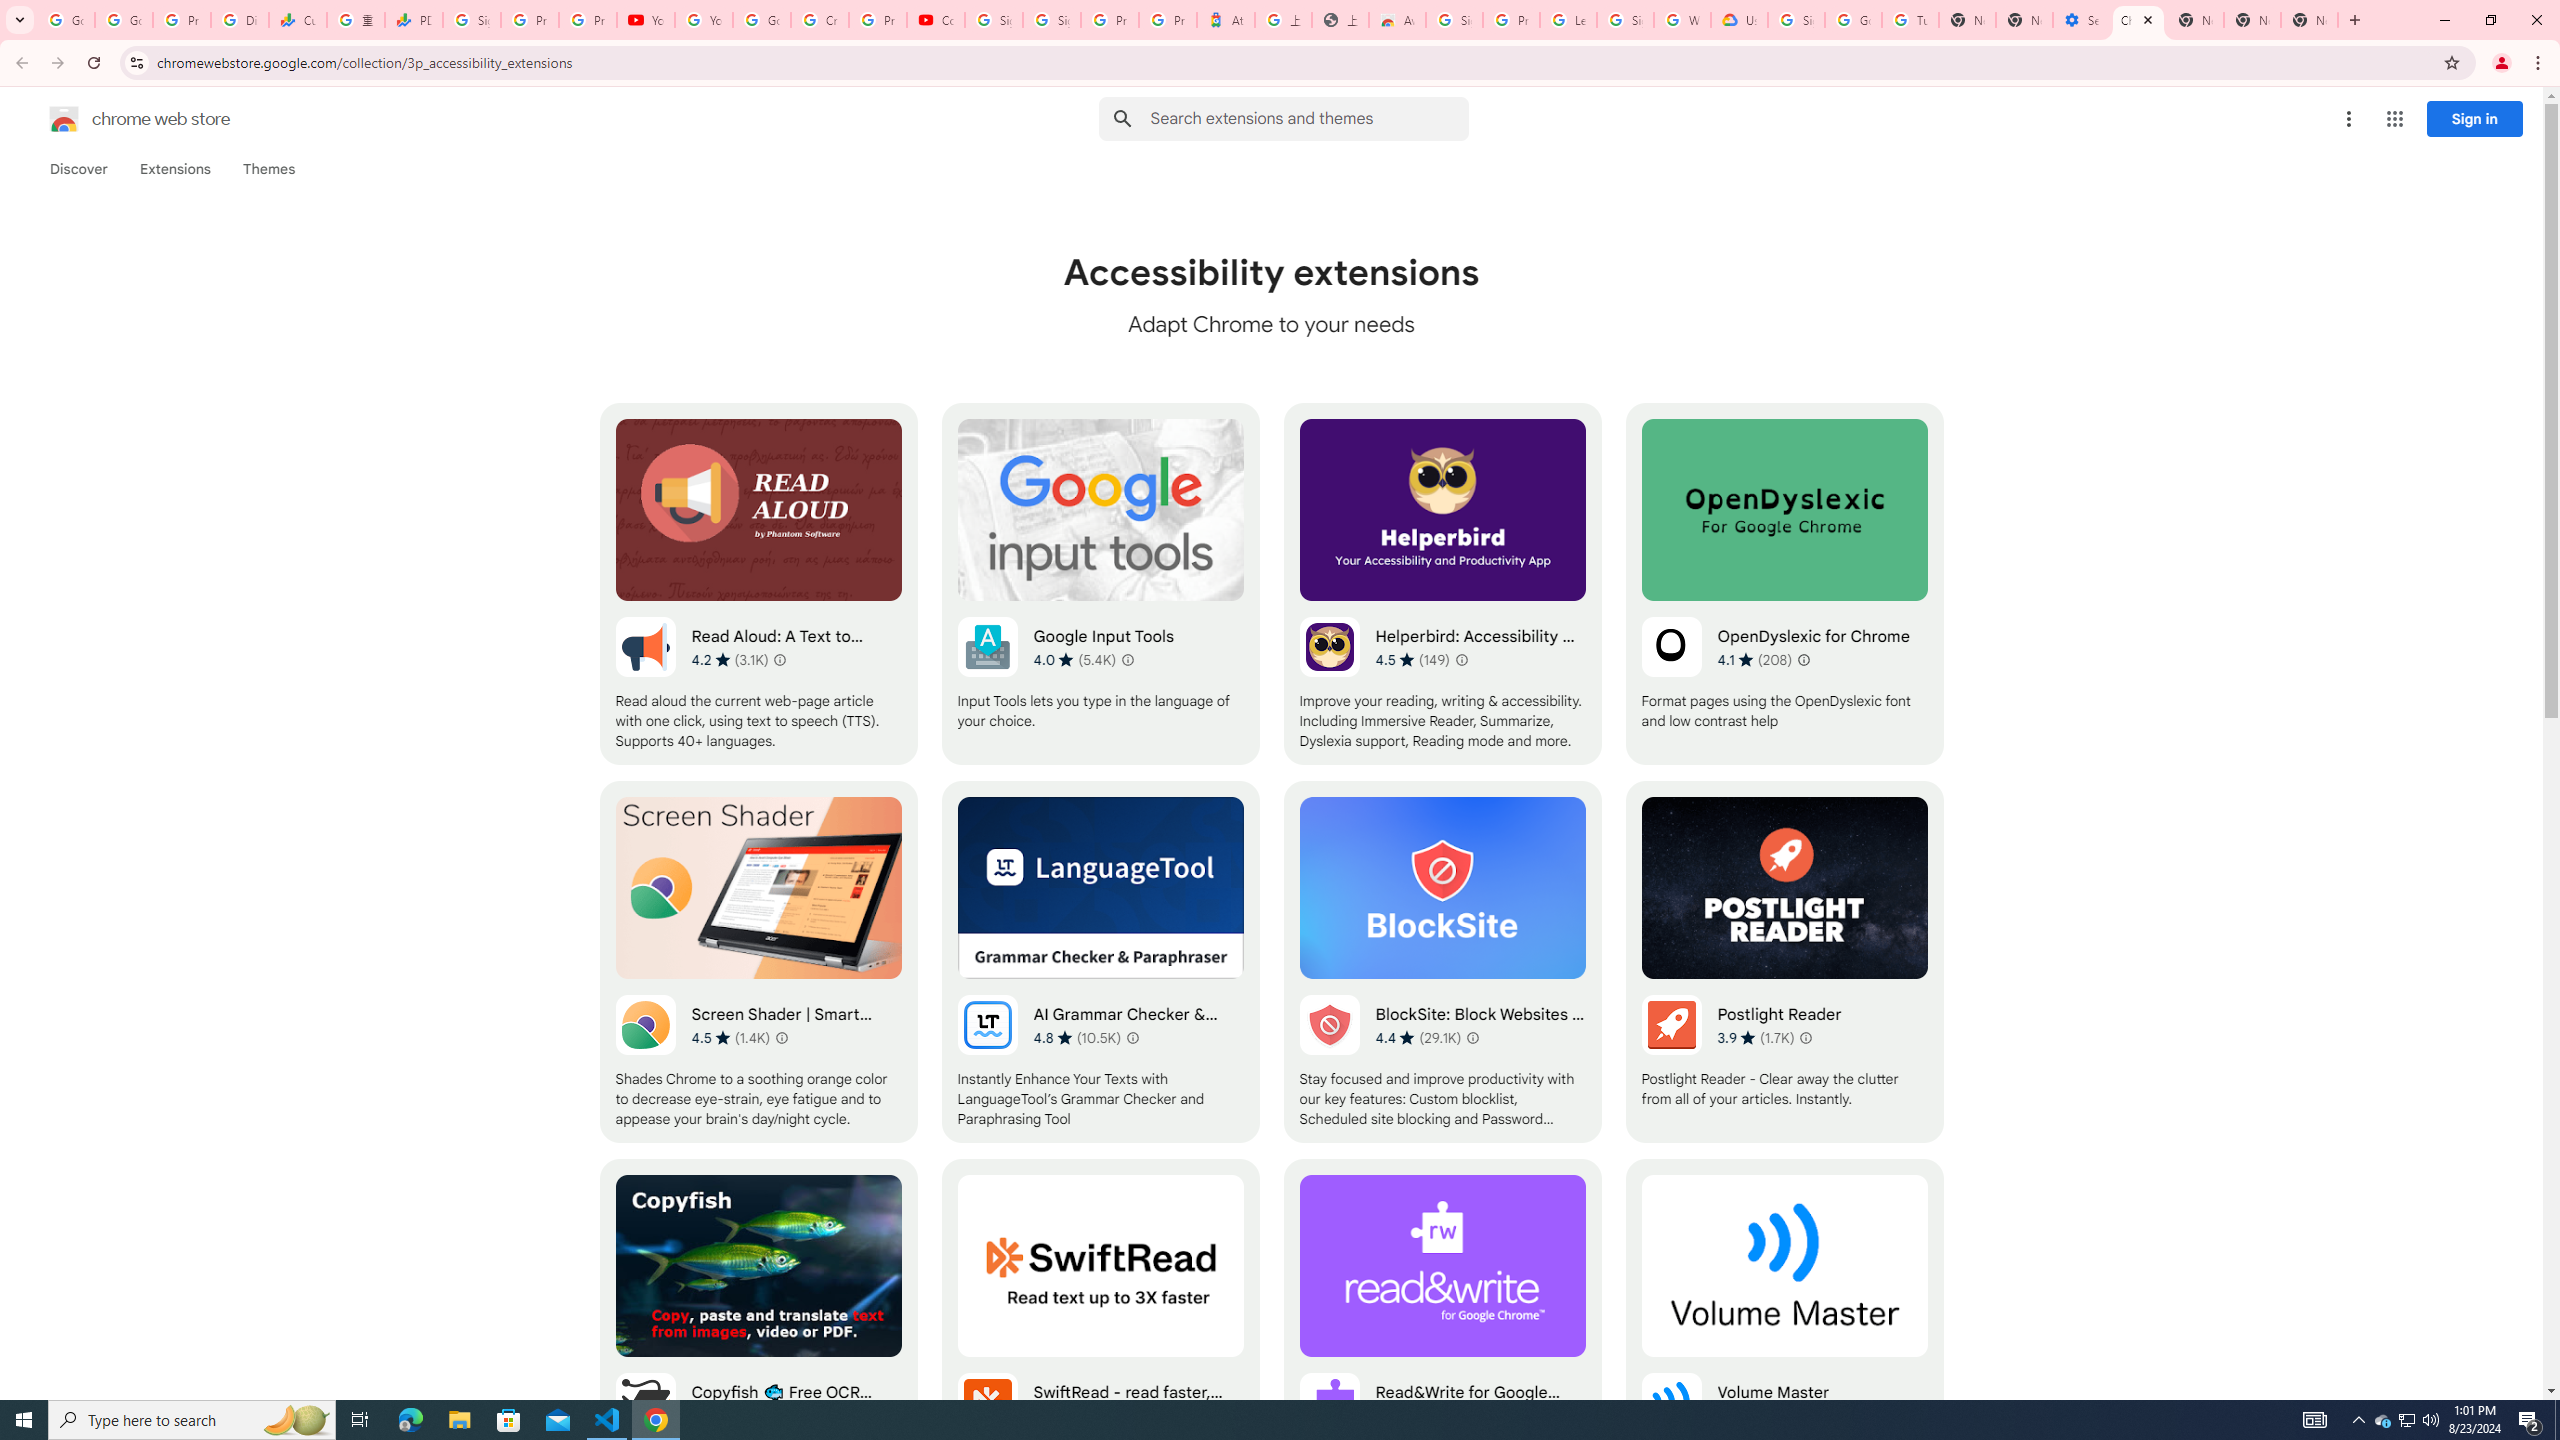 This screenshot has height=1440, width=2560. I want to click on Helperbird: Accessibility & Productivity App, so click(1442, 584).